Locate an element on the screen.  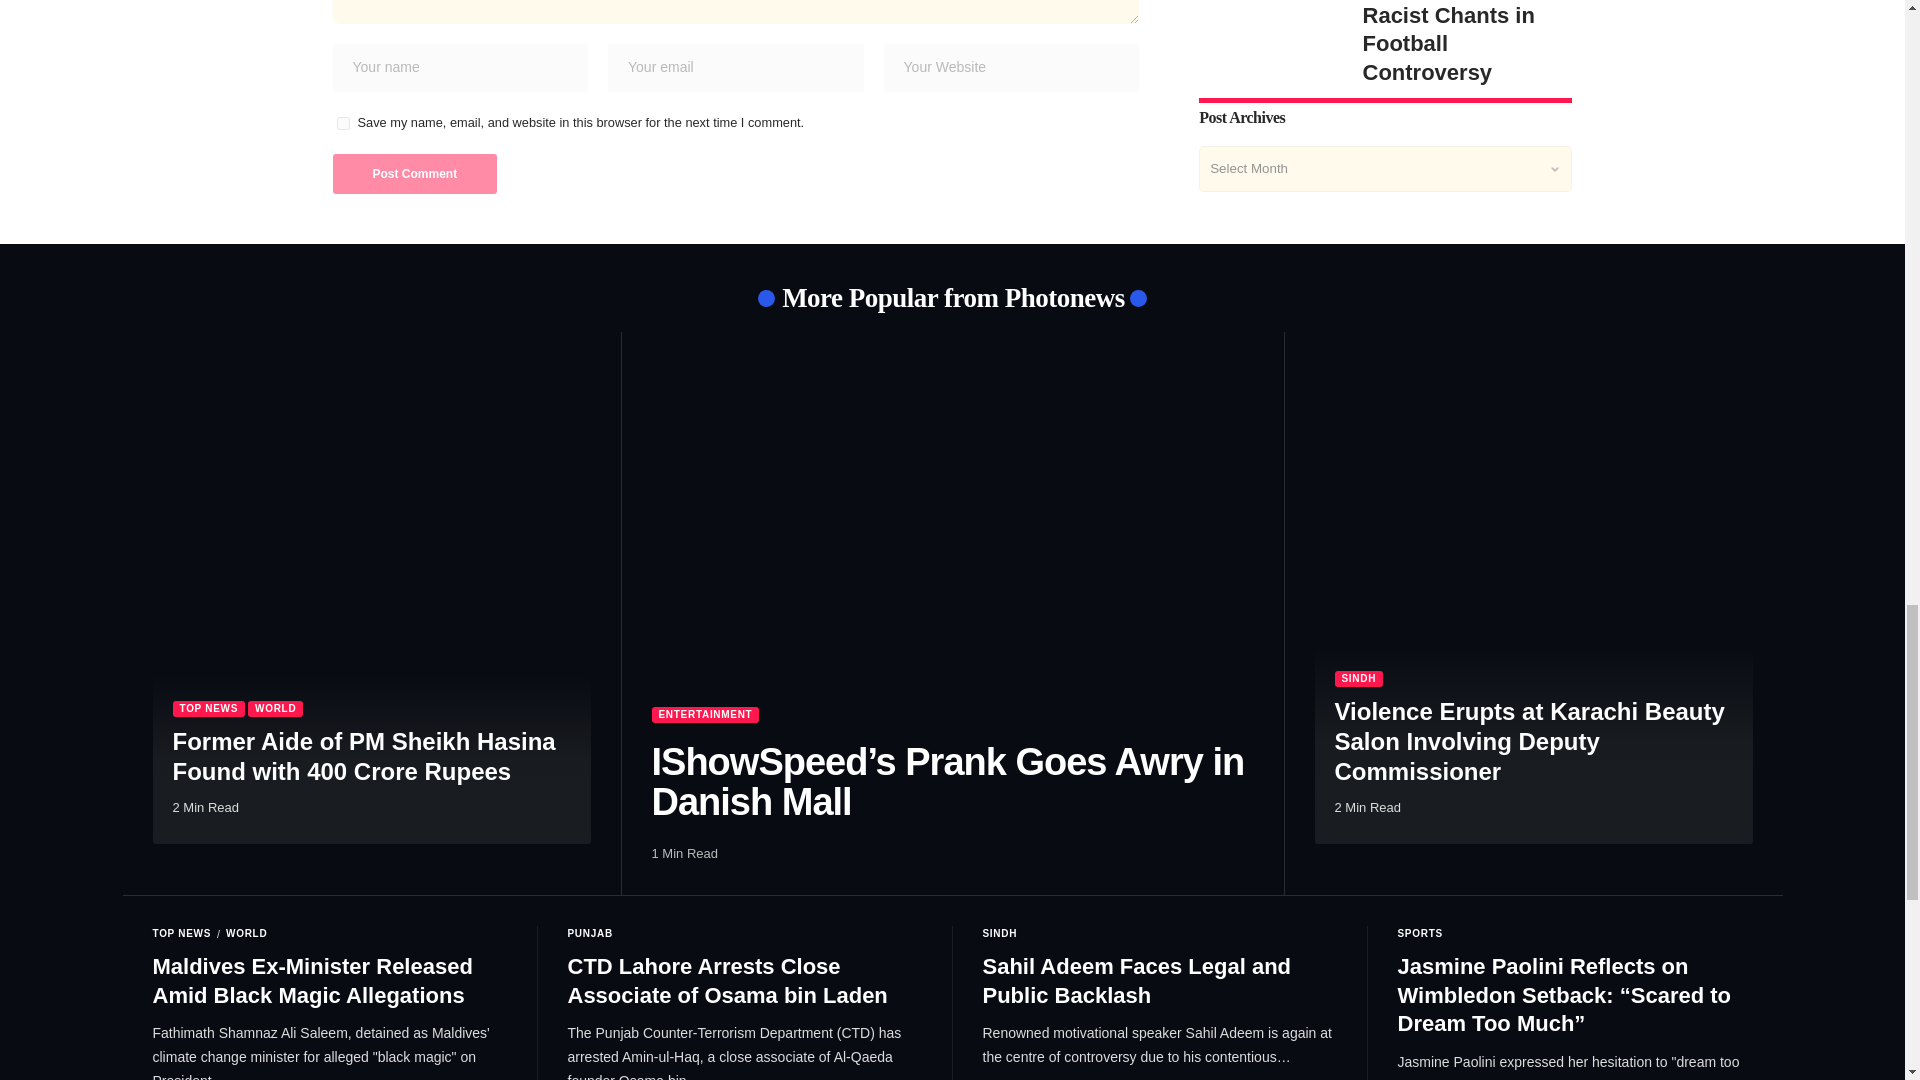
Post Comment is located at coordinates (414, 174).